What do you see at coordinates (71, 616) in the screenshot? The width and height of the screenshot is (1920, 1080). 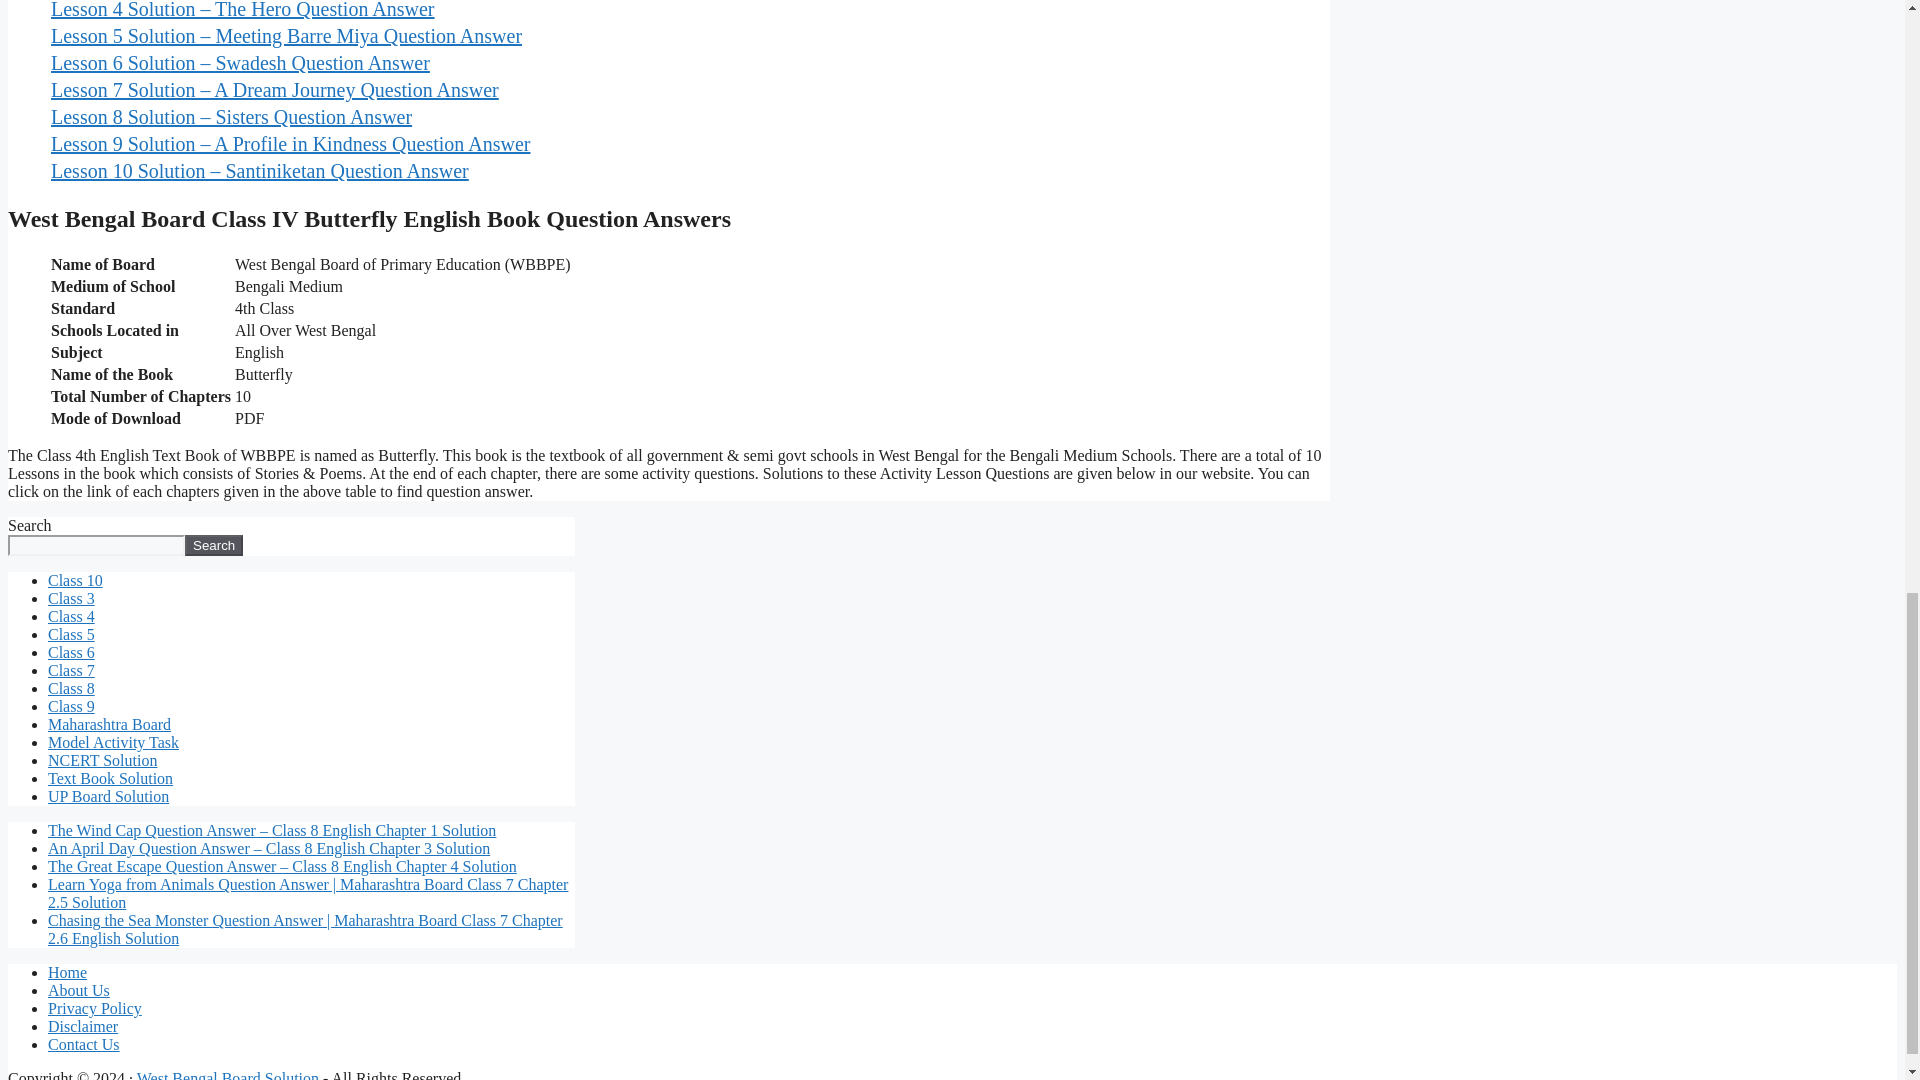 I see `Class 4` at bounding box center [71, 616].